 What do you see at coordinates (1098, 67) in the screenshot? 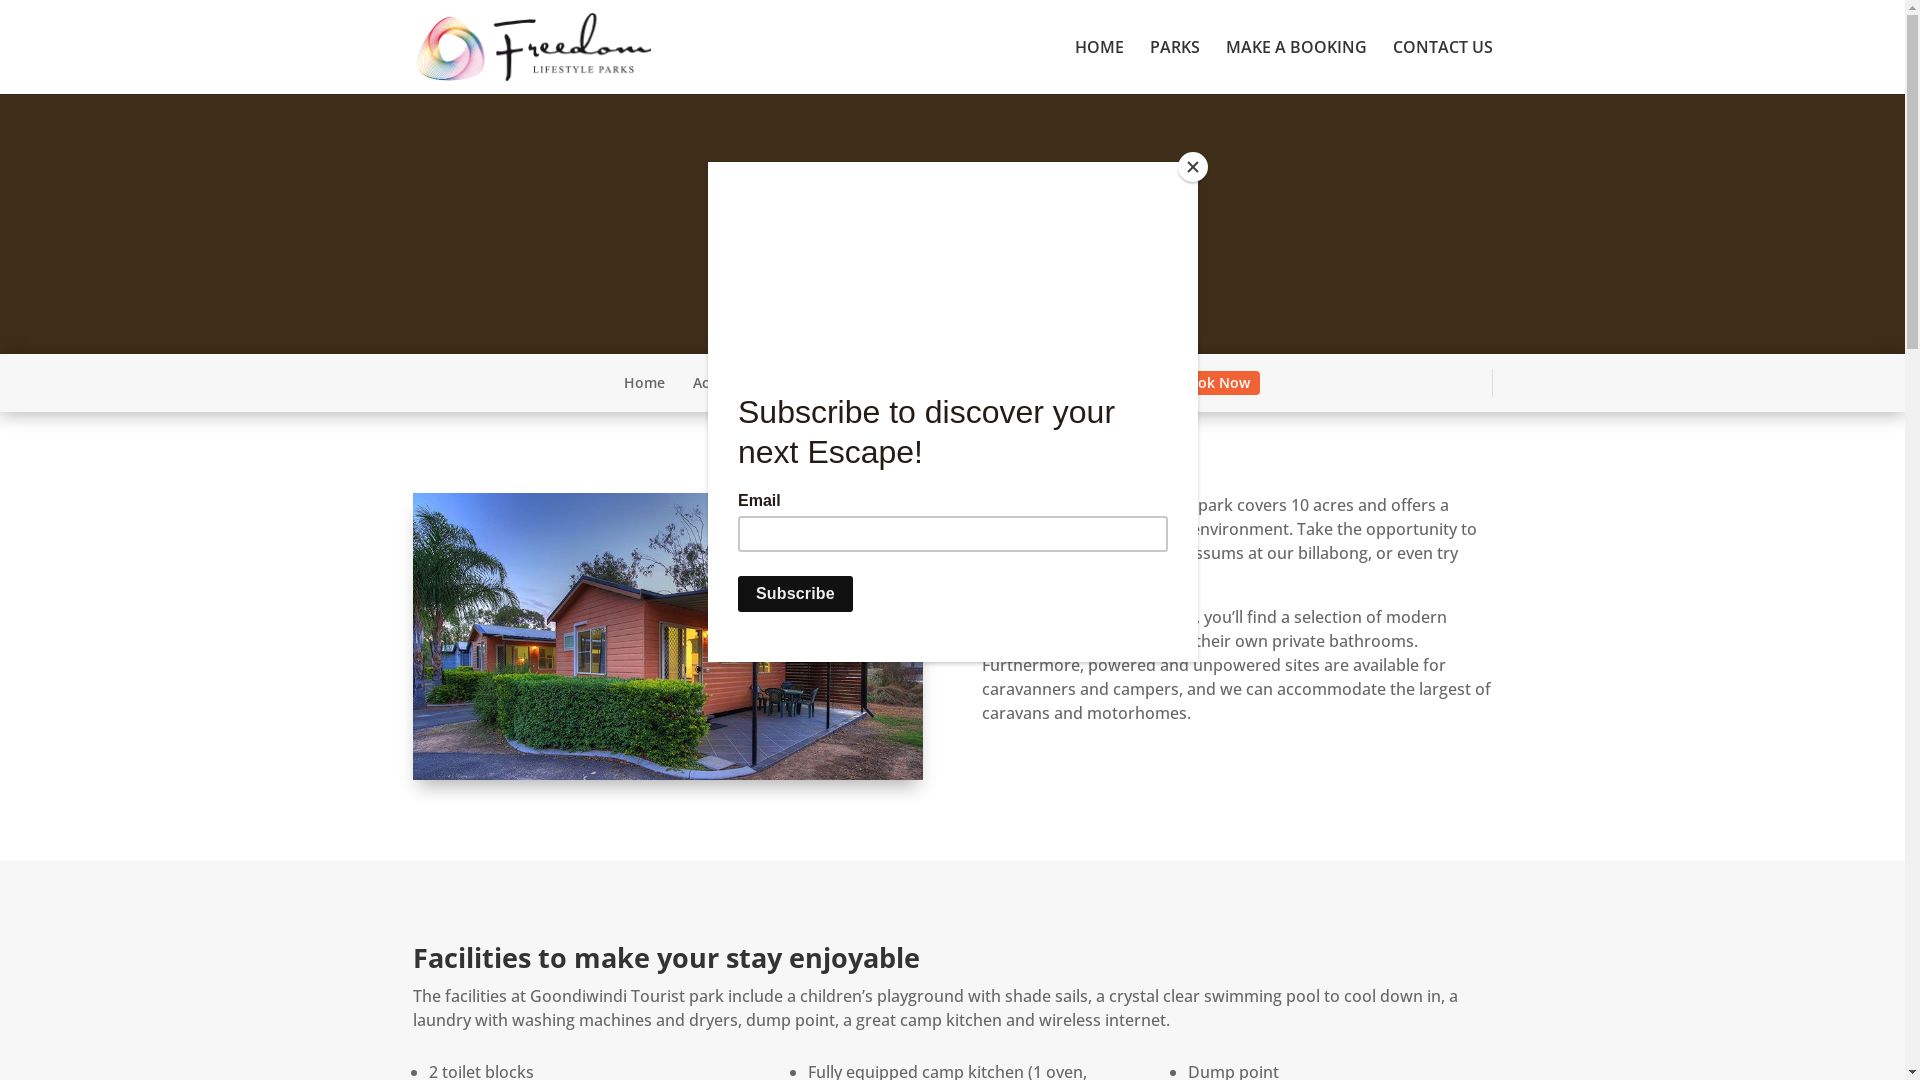
I see `HOME` at bounding box center [1098, 67].